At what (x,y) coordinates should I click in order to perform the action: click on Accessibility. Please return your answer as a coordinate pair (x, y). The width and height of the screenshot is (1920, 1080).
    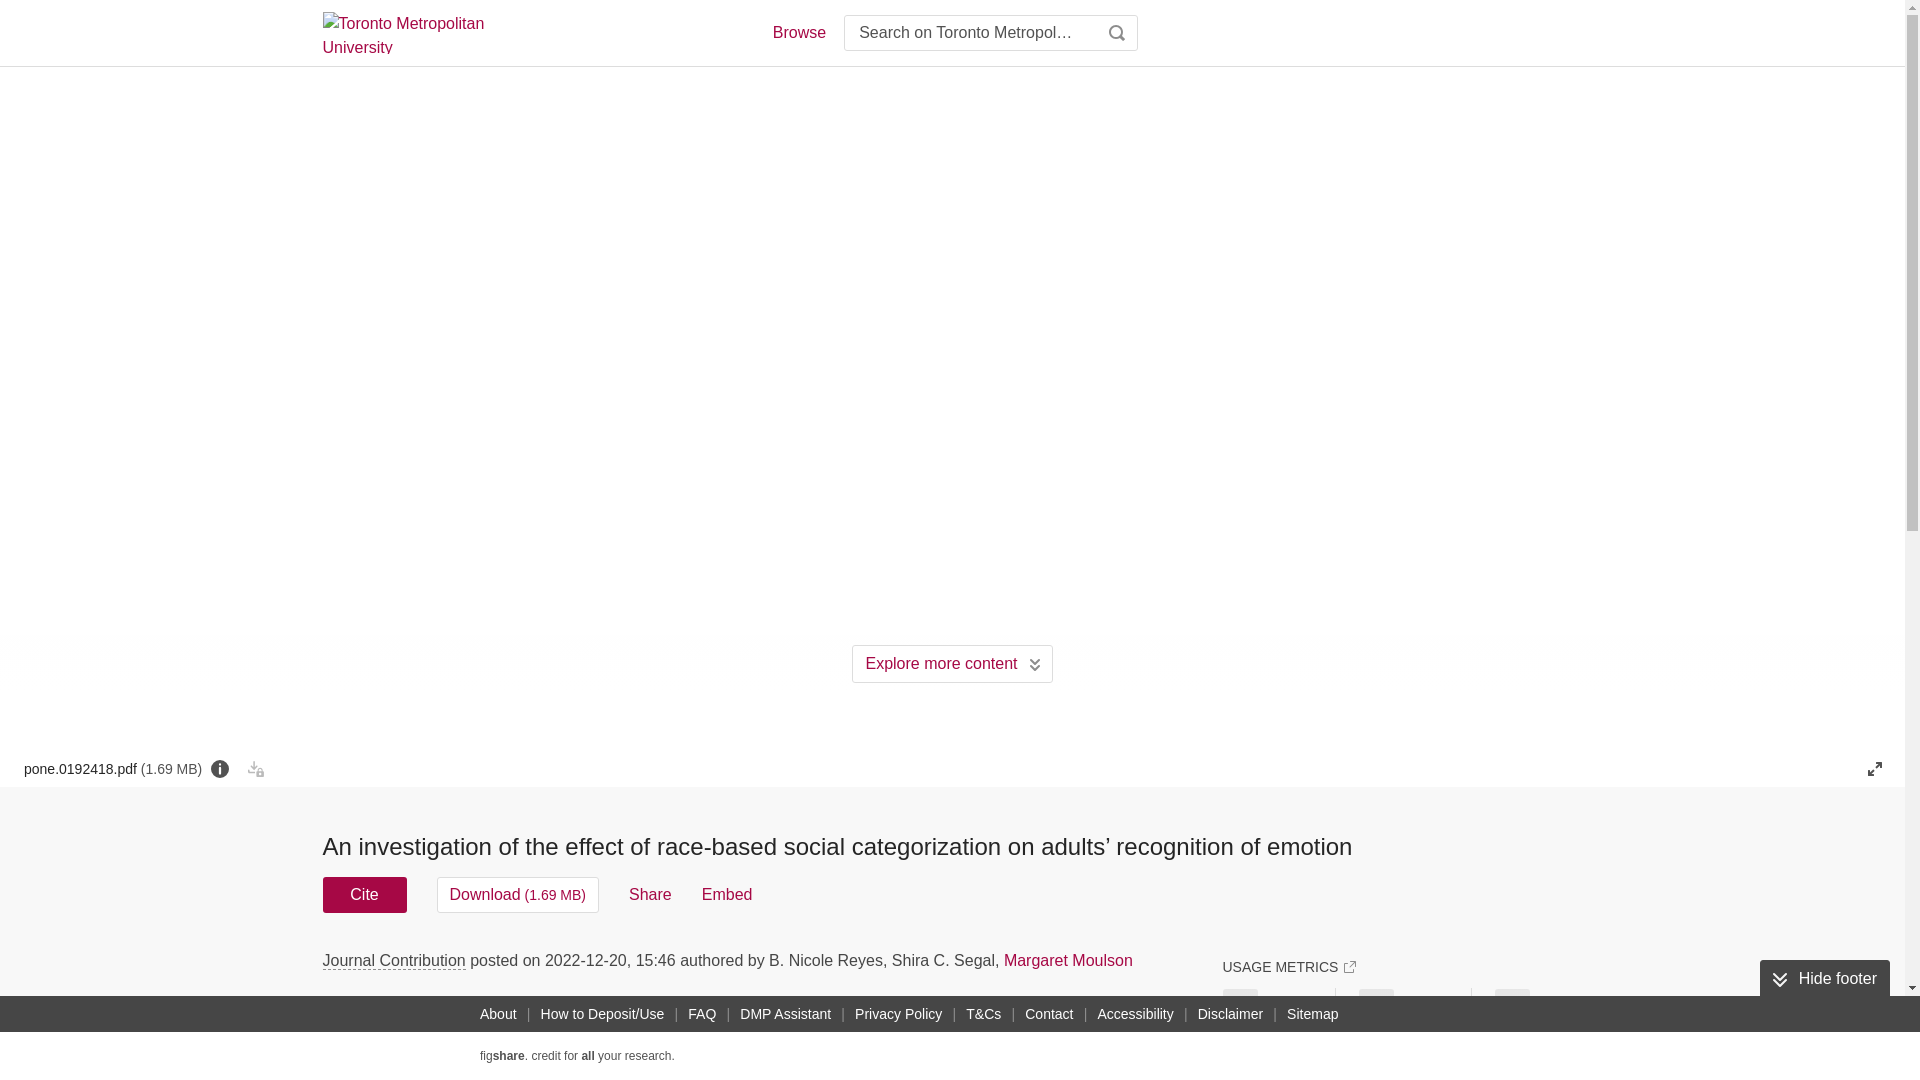
    Looking at the image, I should click on (1136, 1014).